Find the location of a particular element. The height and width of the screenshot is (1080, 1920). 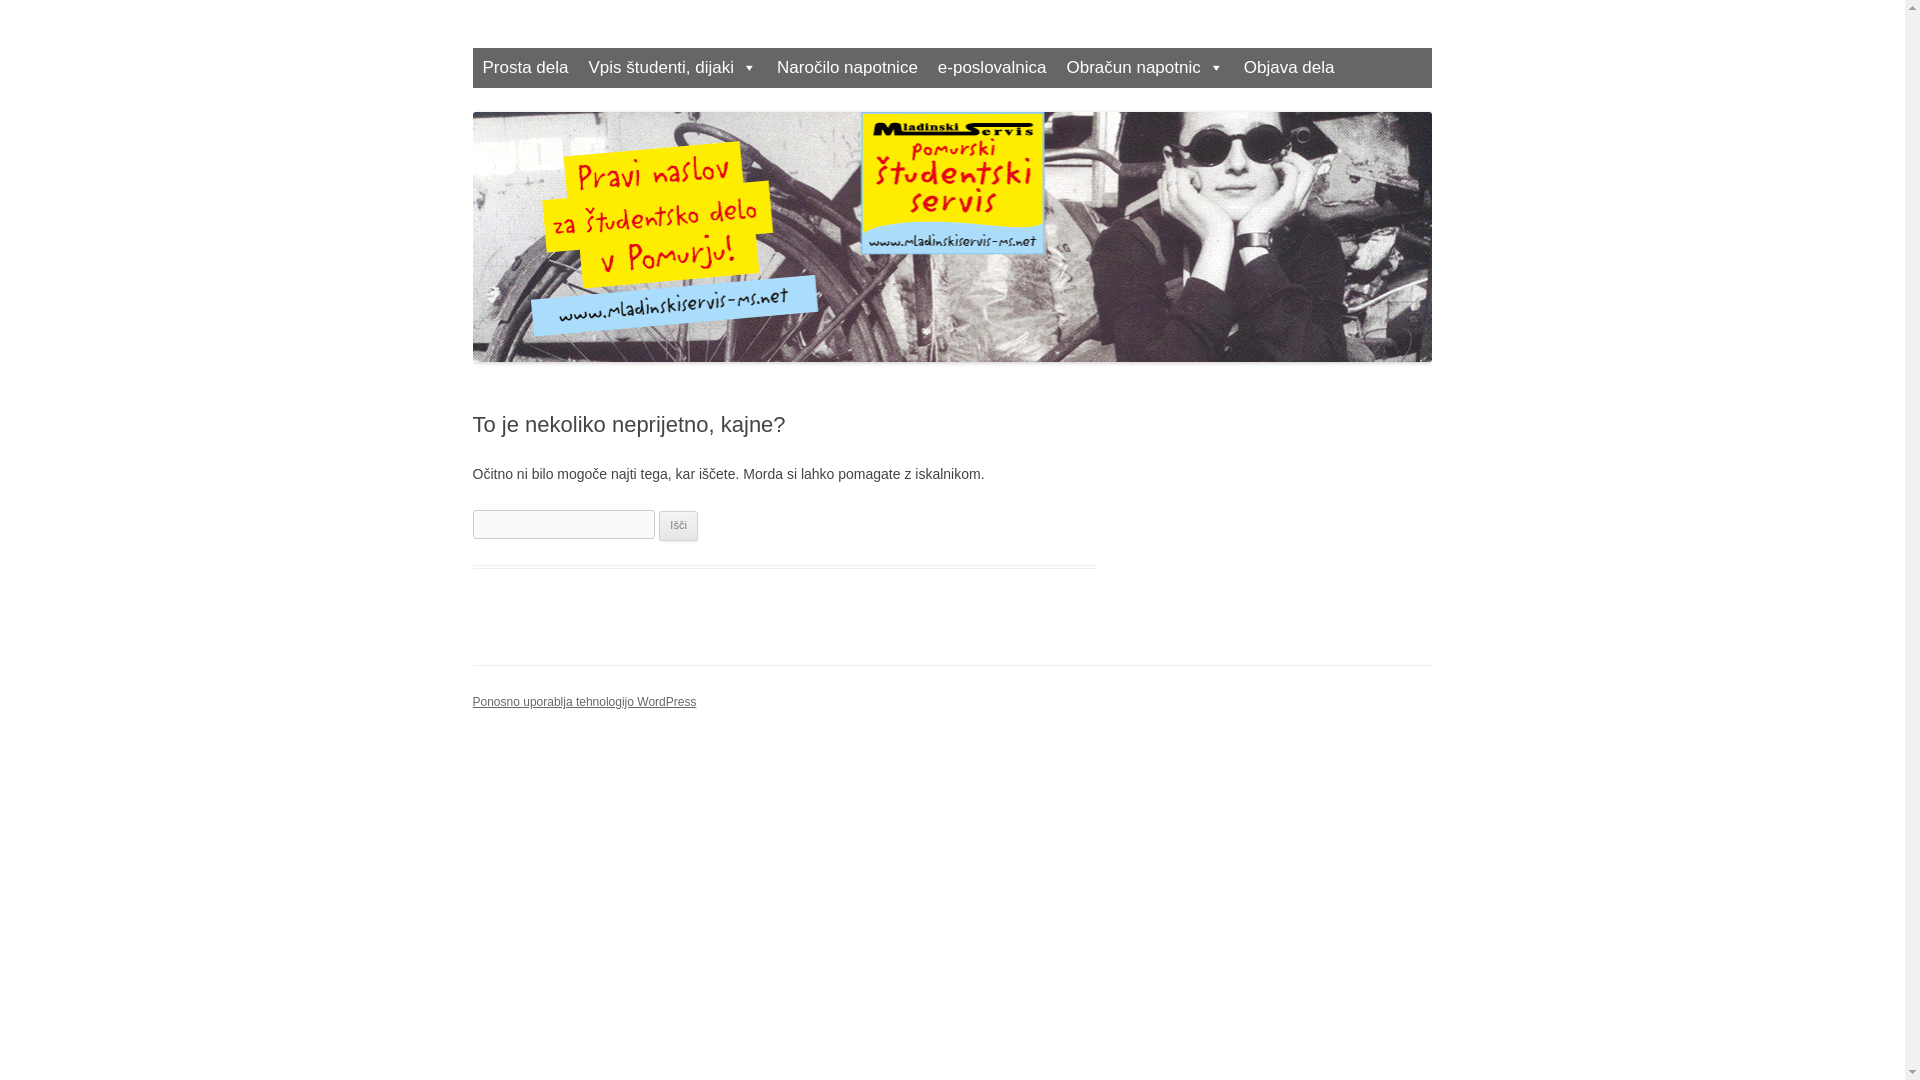

Ponosno uporablja tehnologijo WordPress is located at coordinates (584, 702).